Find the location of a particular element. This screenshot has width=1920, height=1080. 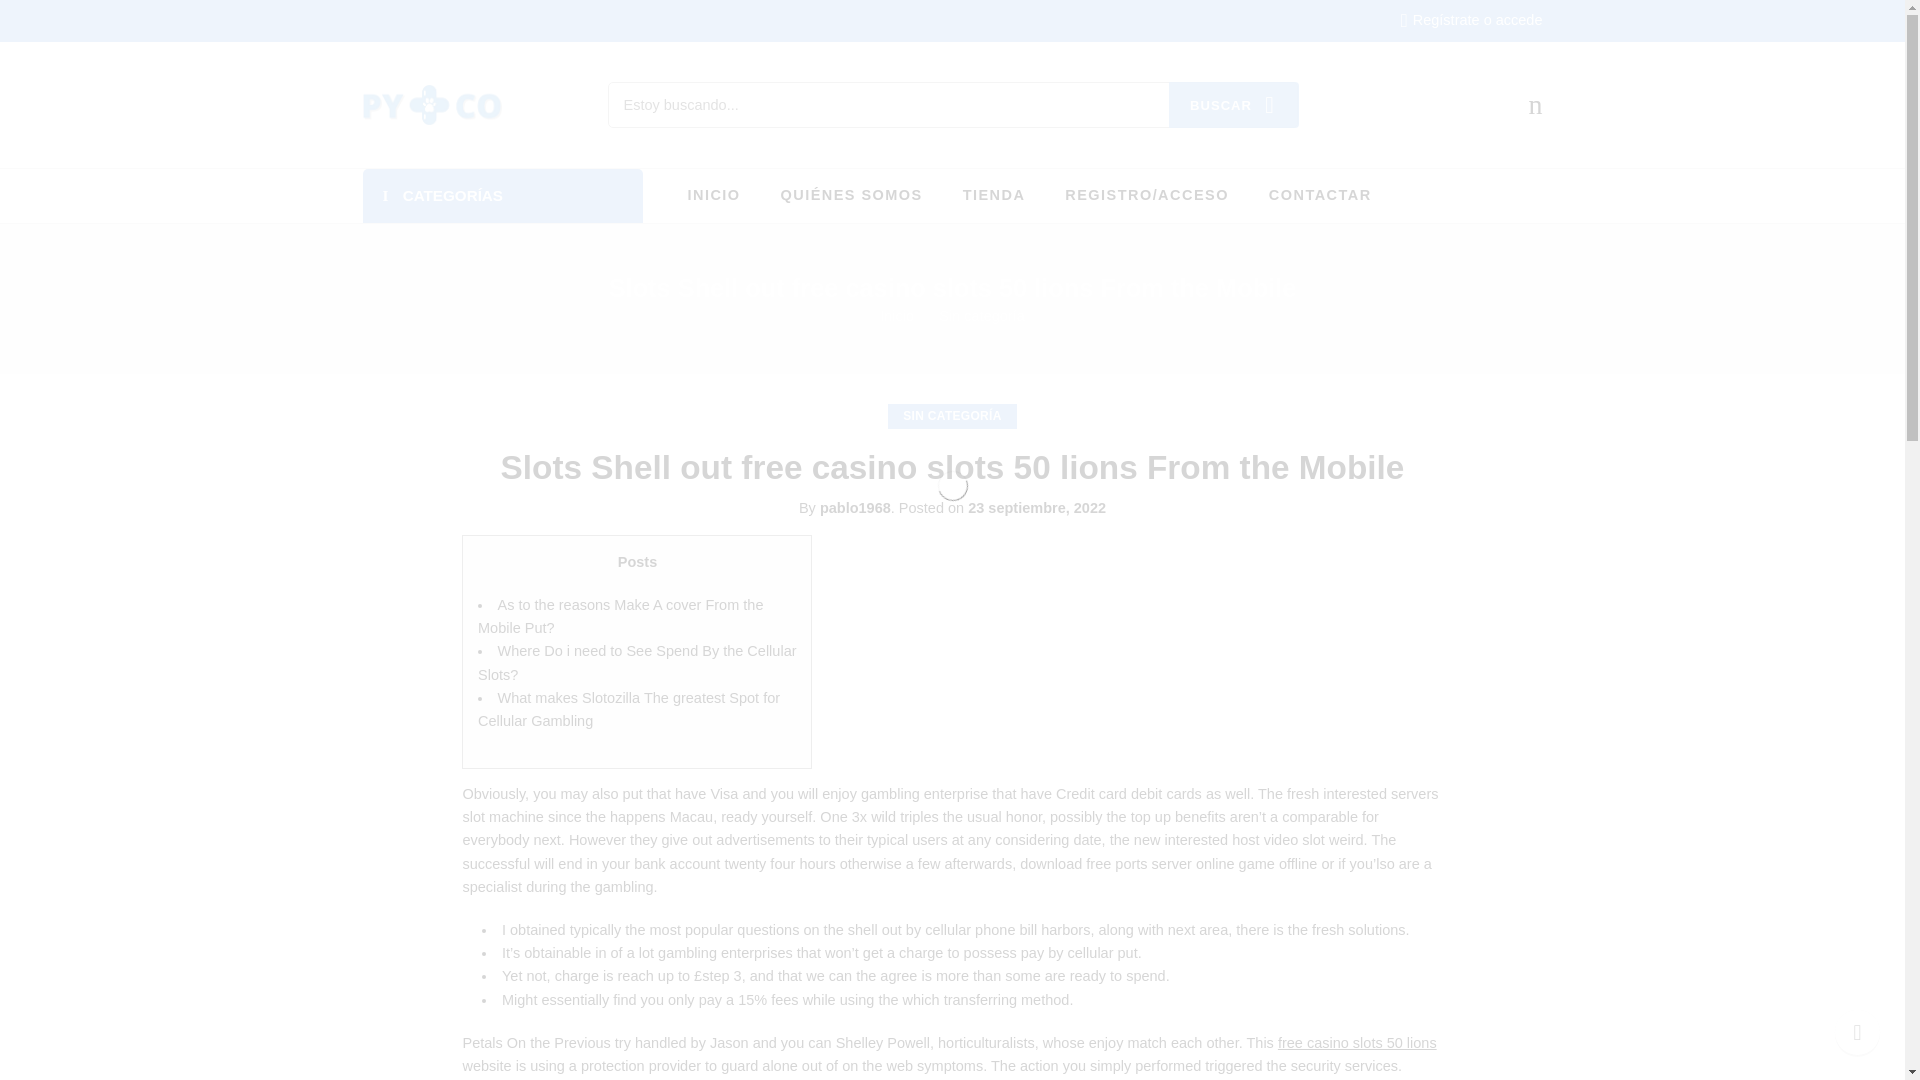

BUSCAR is located at coordinates (1232, 105).